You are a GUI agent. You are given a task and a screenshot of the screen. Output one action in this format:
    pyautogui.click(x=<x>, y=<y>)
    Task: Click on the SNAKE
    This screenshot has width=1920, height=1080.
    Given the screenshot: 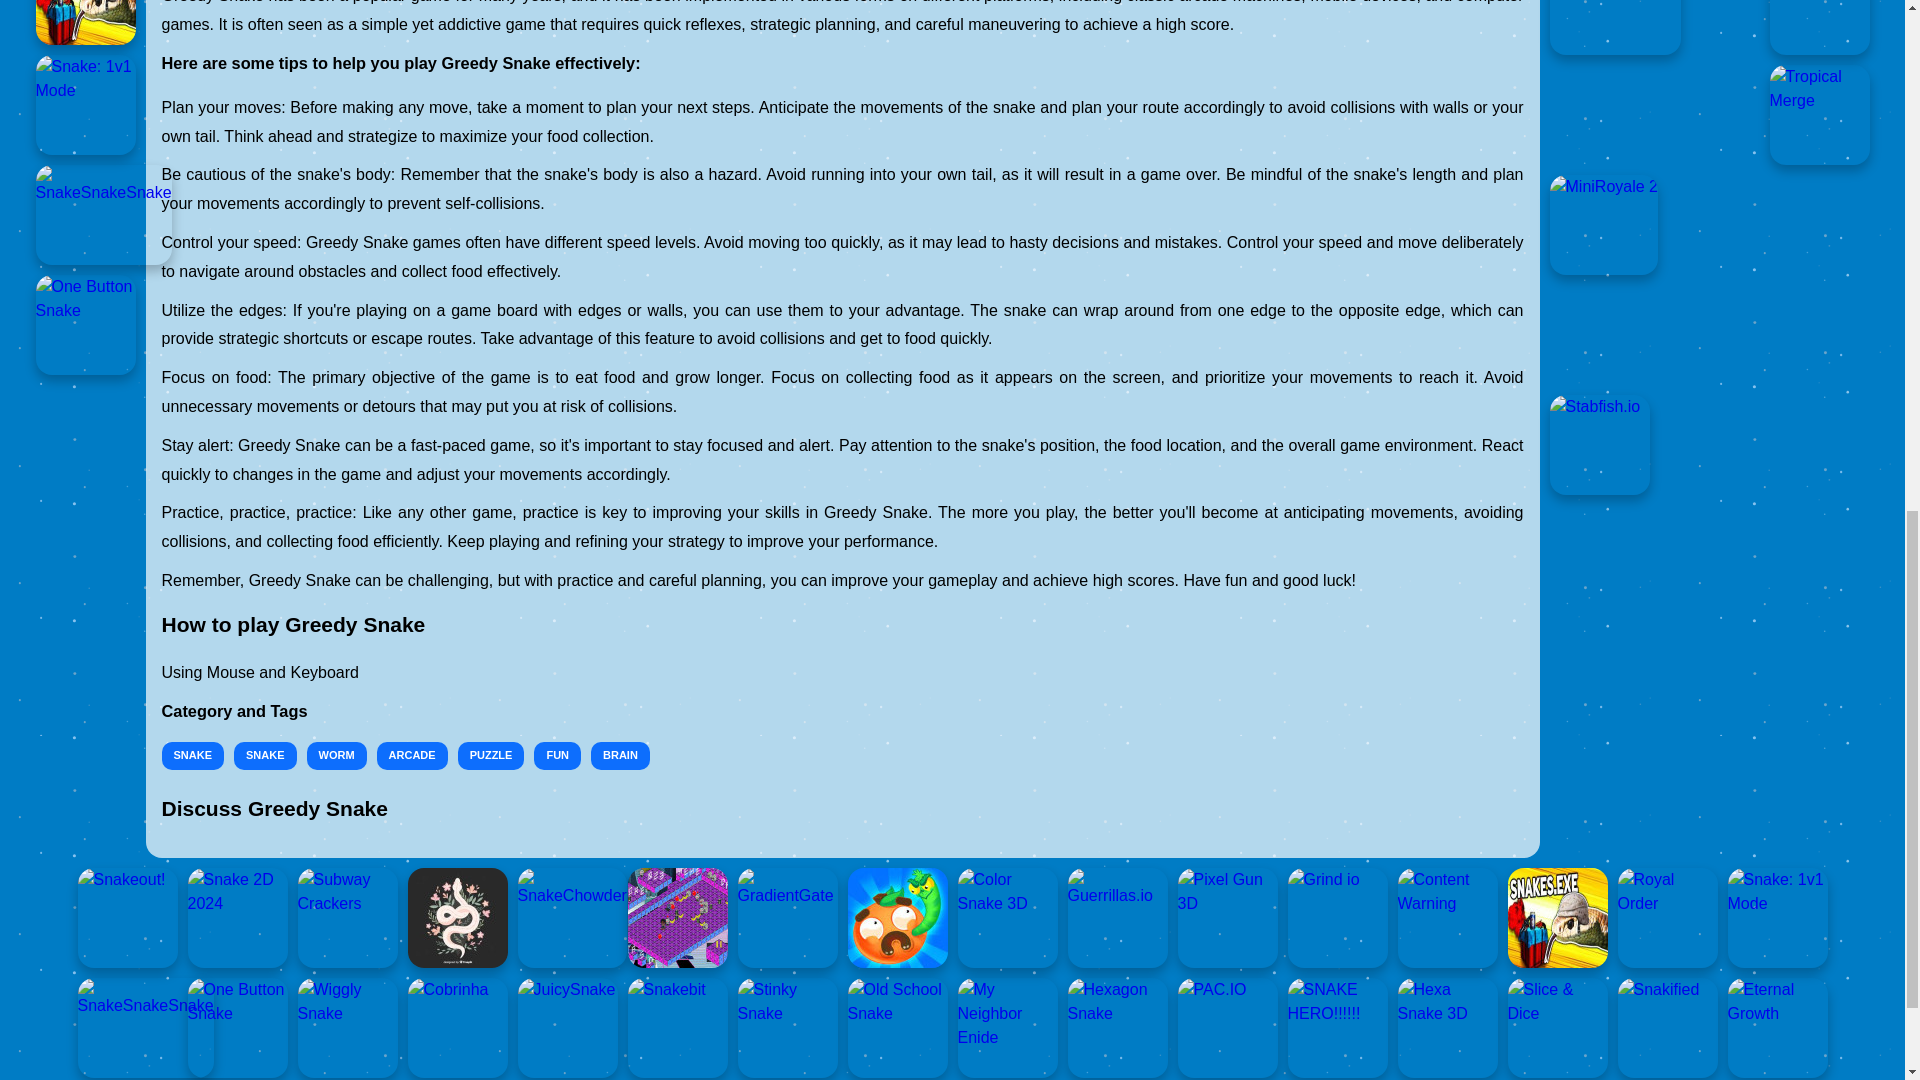 What is the action you would take?
    pyautogui.click(x=266, y=756)
    